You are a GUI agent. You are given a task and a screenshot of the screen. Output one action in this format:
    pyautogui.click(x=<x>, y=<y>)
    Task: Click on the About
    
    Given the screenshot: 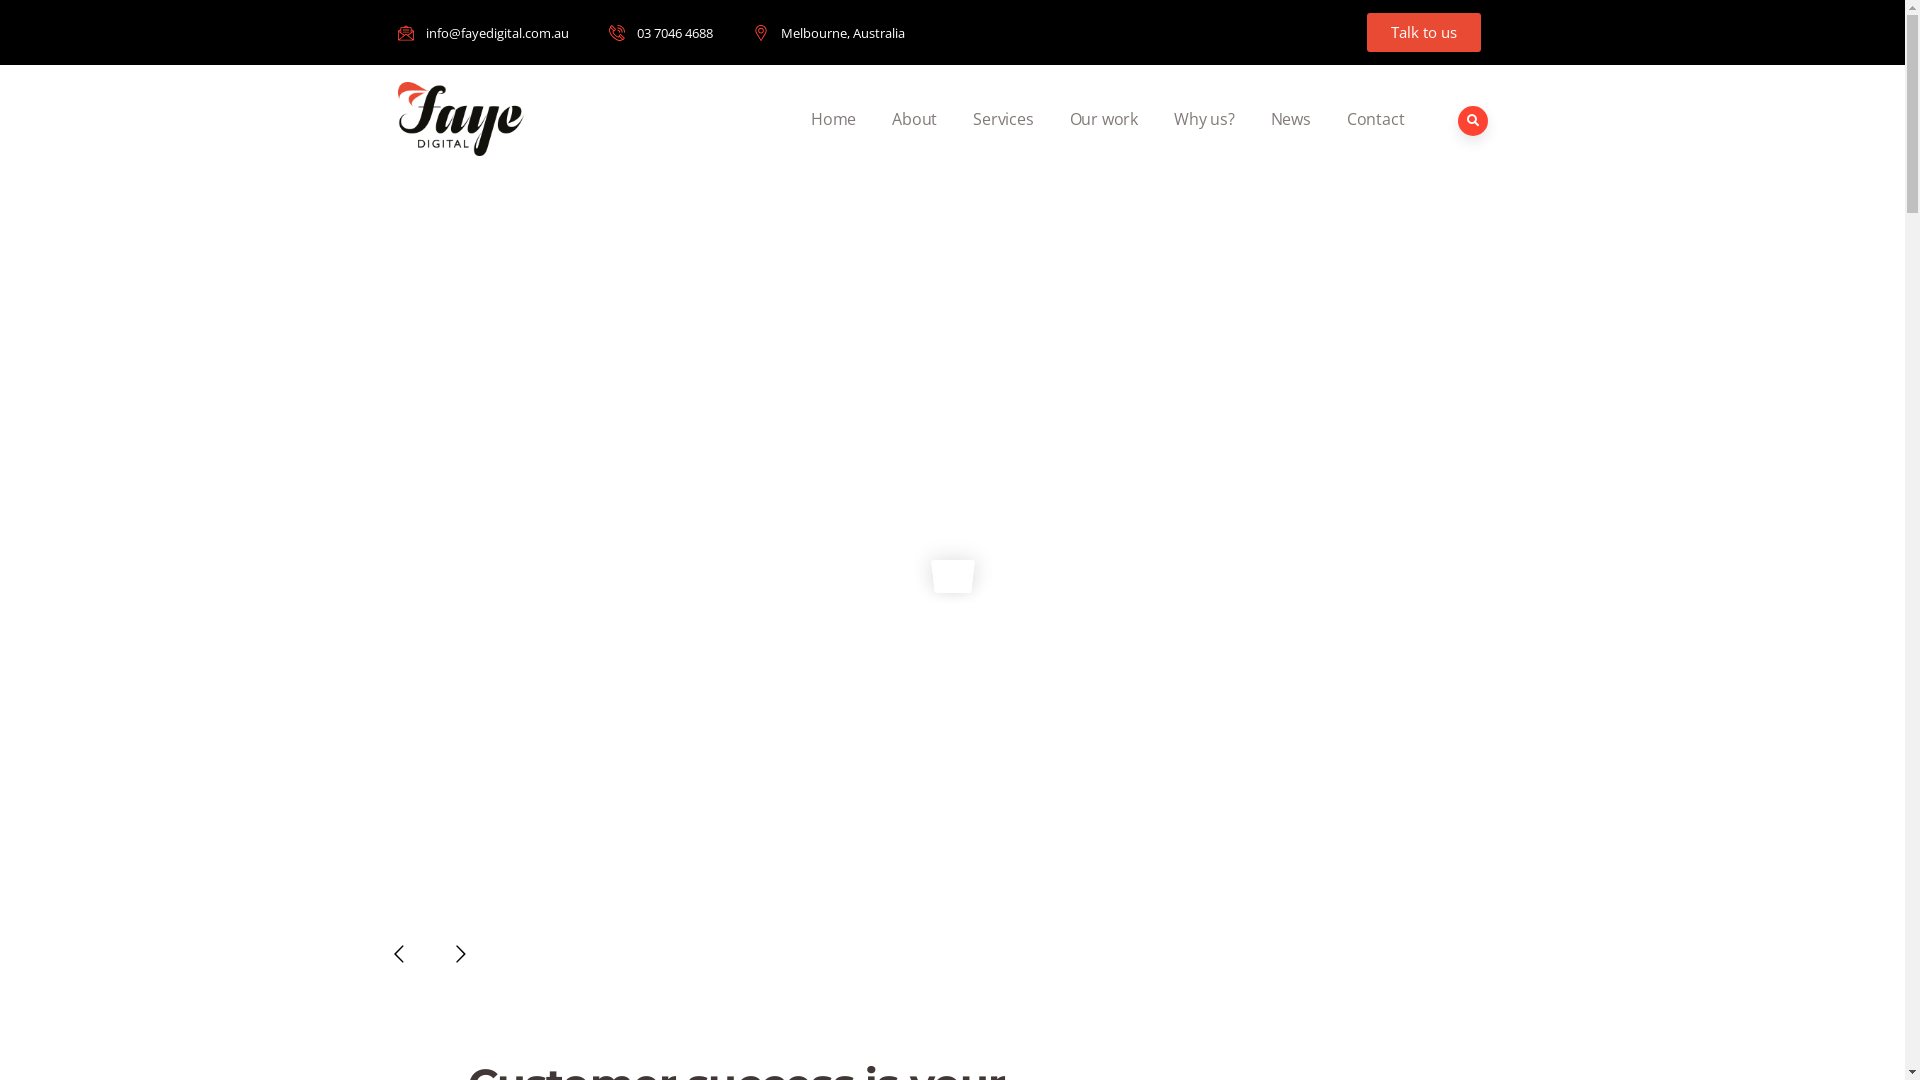 What is the action you would take?
    pyautogui.click(x=914, y=119)
    